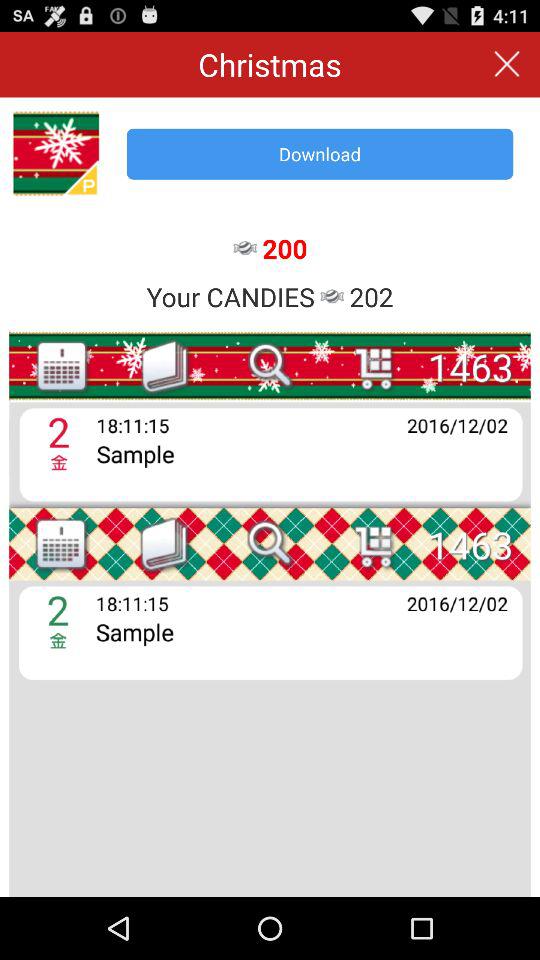 Image resolution: width=540 pixels, height=960 pixels. Describe the element at coordinates (506, 64) in the screenshot. I see `launch icon above the download button` at that location.